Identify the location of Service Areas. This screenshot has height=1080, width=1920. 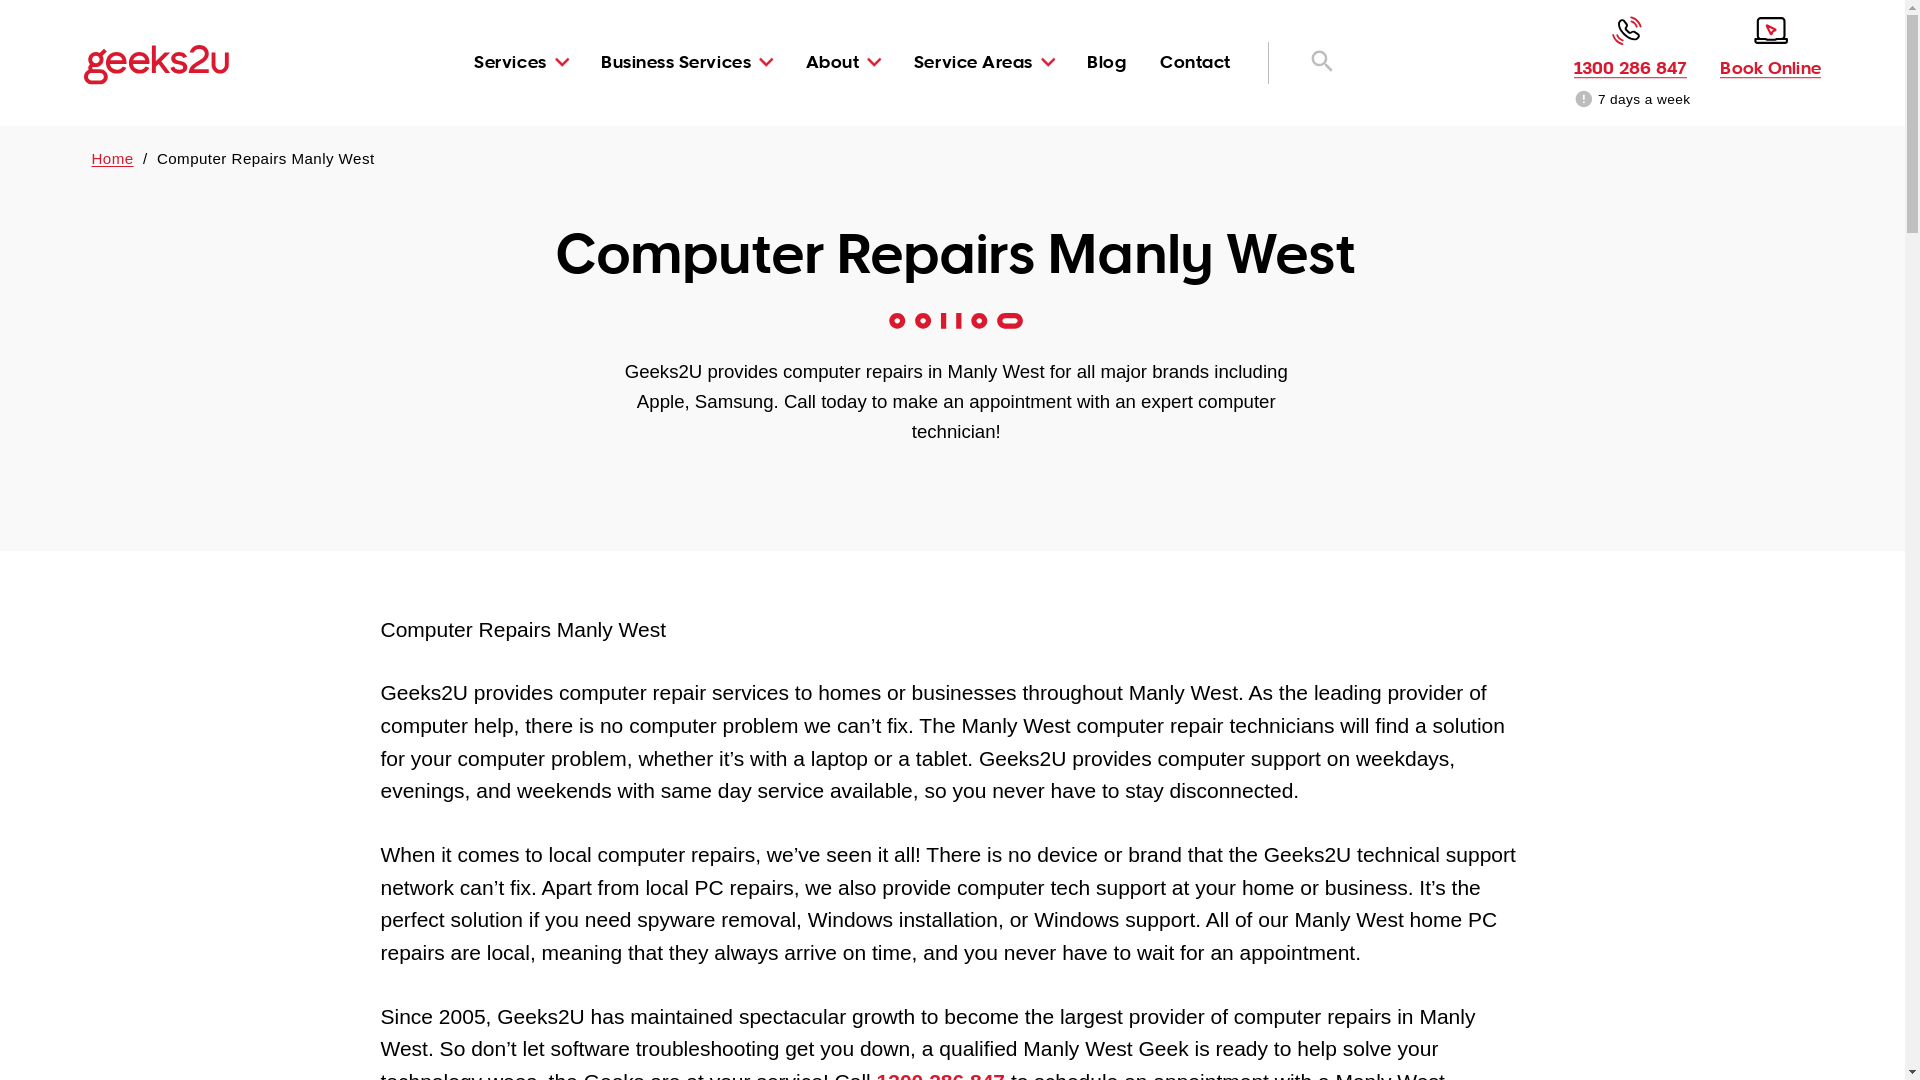
(974, 62).